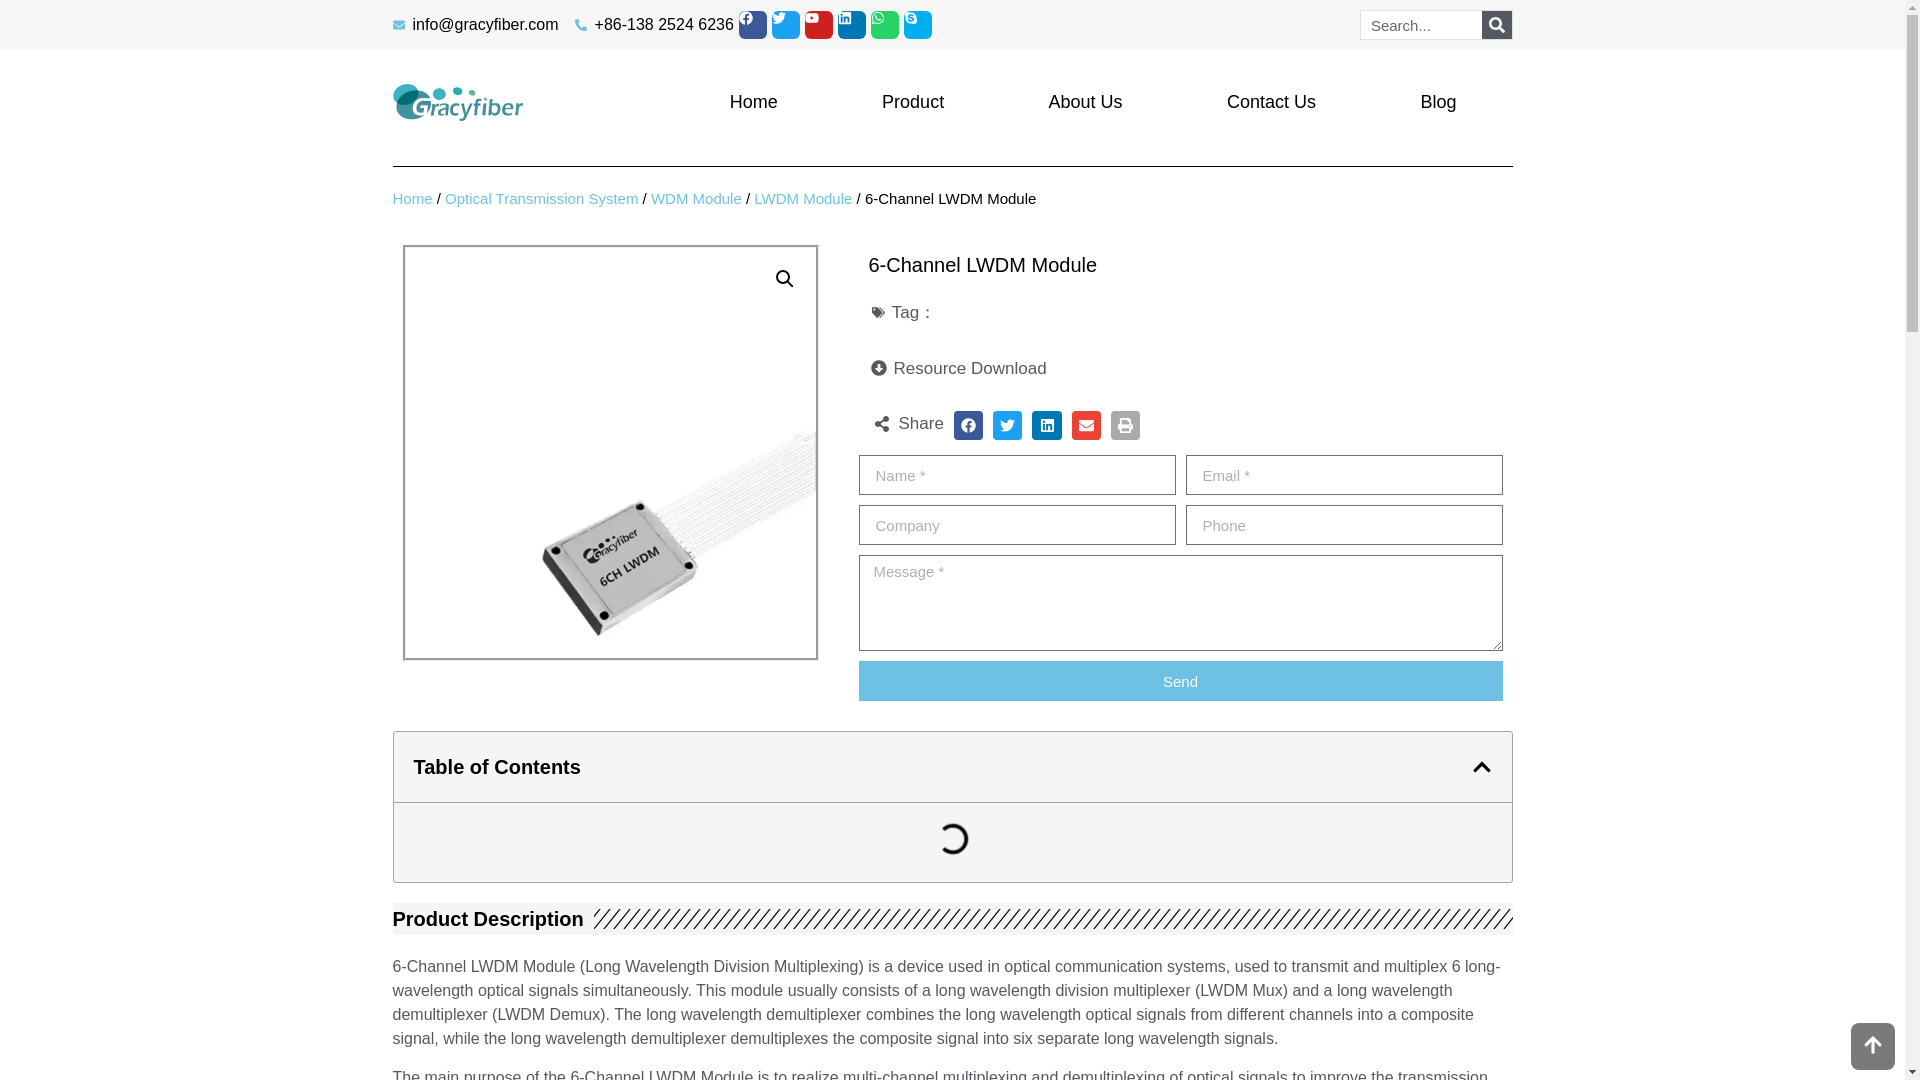 The width and height of the screenshot is (1920, 1080). What do you see at coordinates (803, 198) in the screenshot?
I see `LWDM Module` at bounding box center [803, 198].